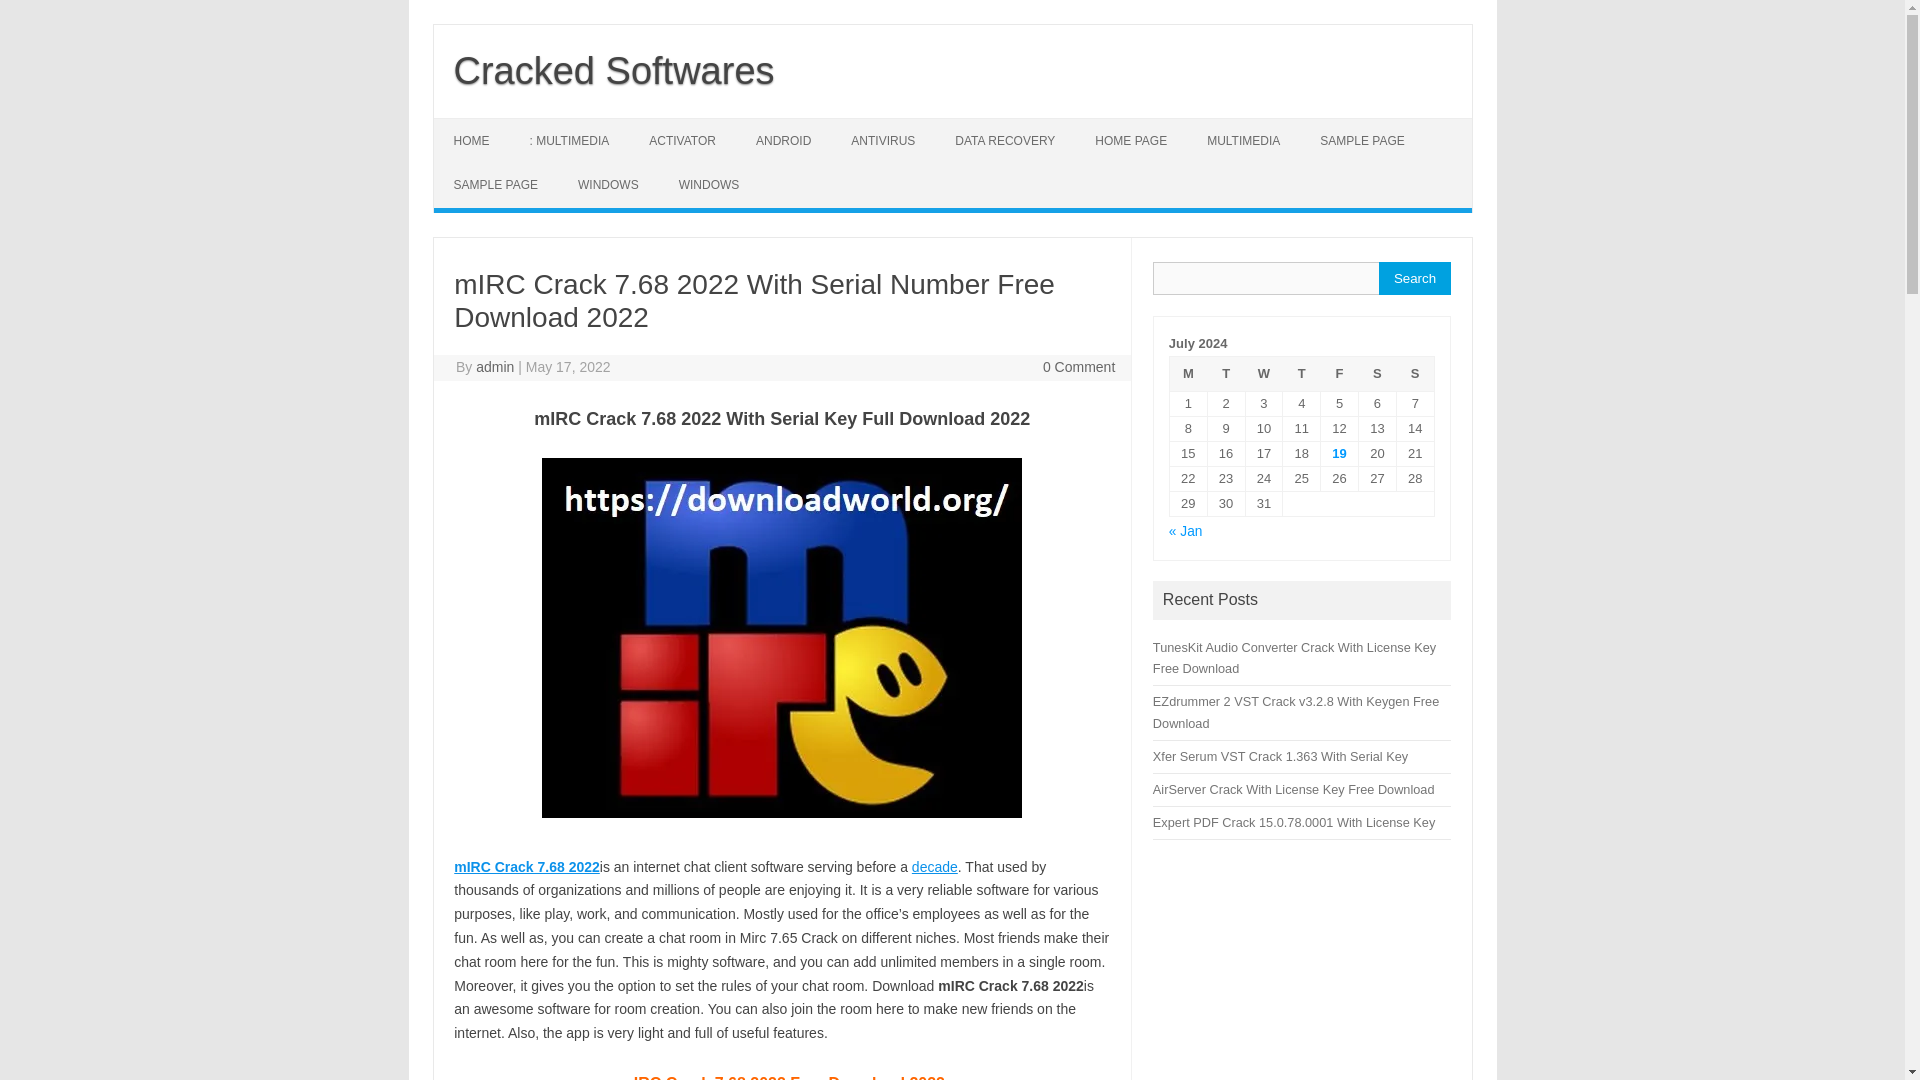  Describe the element at coordinates (608, 185) in the screenshot. I see `WINDOWS` at that location.